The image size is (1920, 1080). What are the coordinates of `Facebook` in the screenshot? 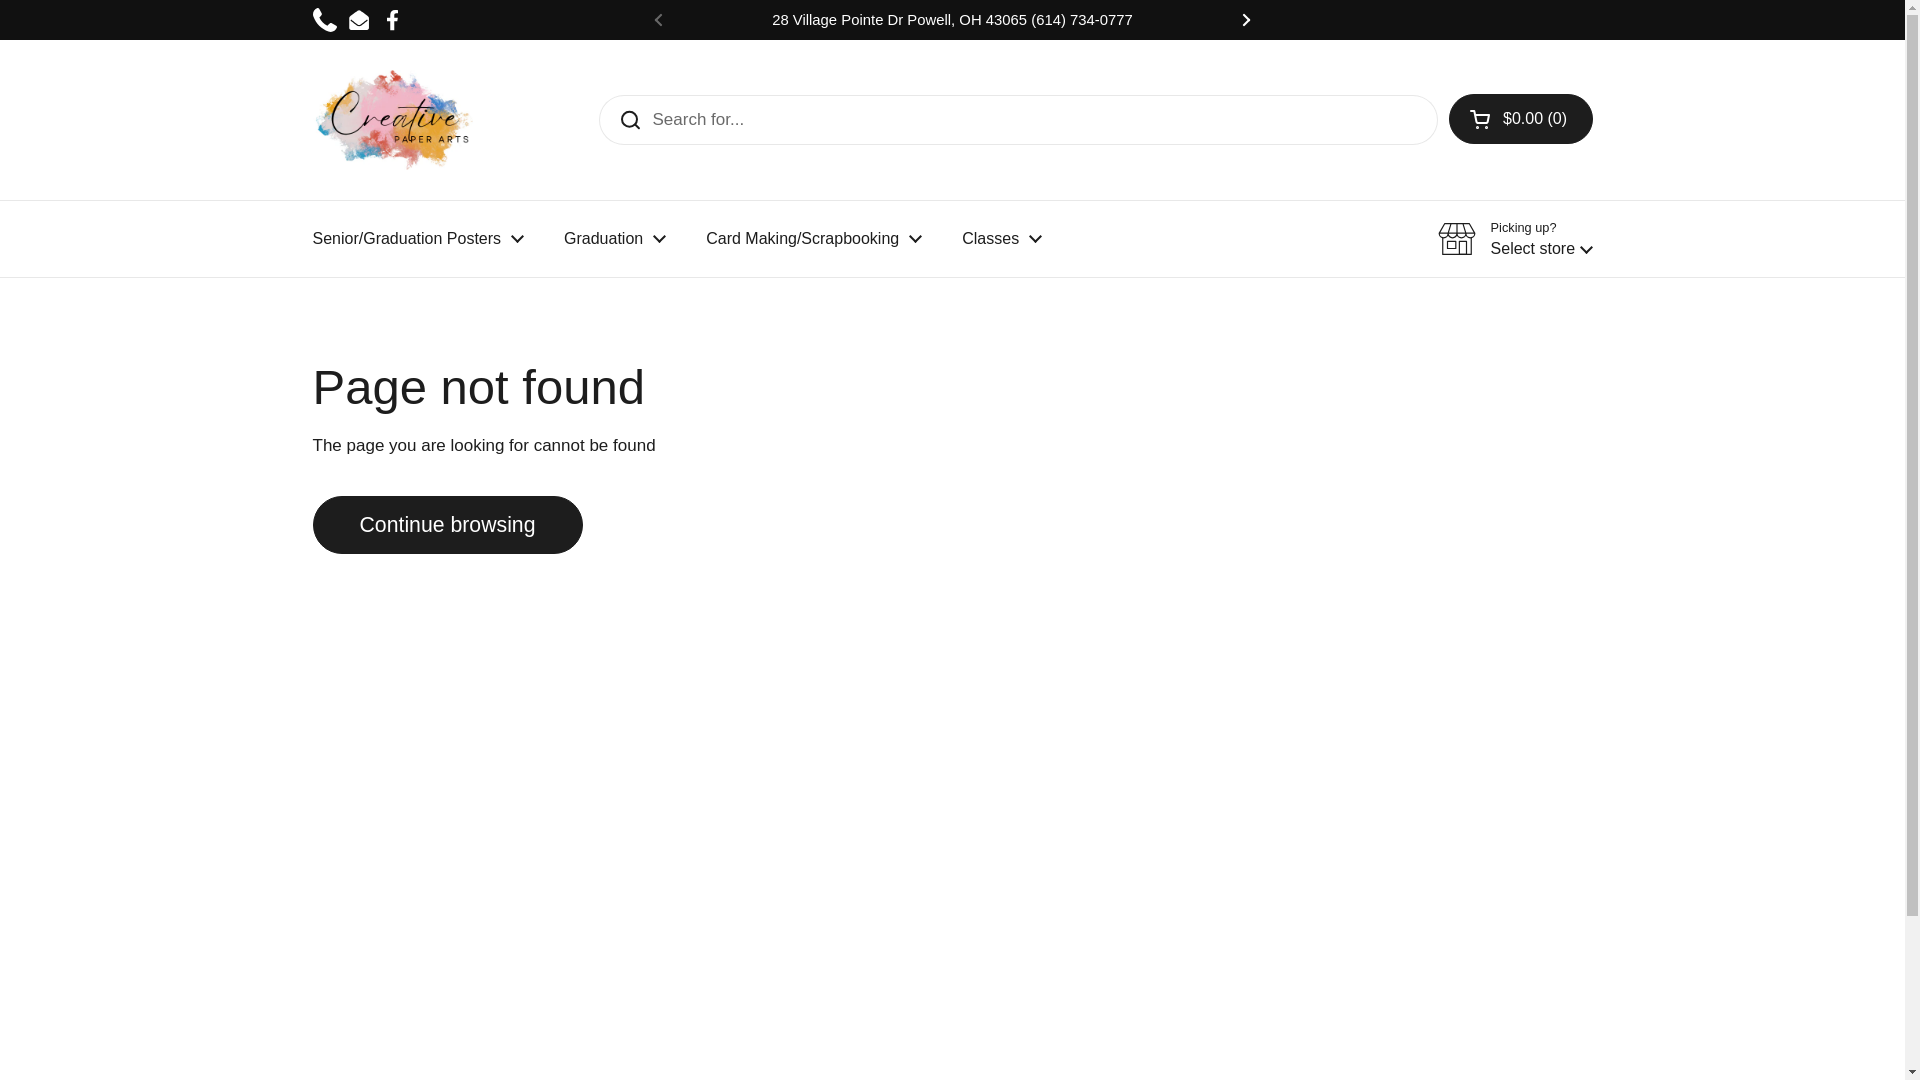 It's located at (392, 20).